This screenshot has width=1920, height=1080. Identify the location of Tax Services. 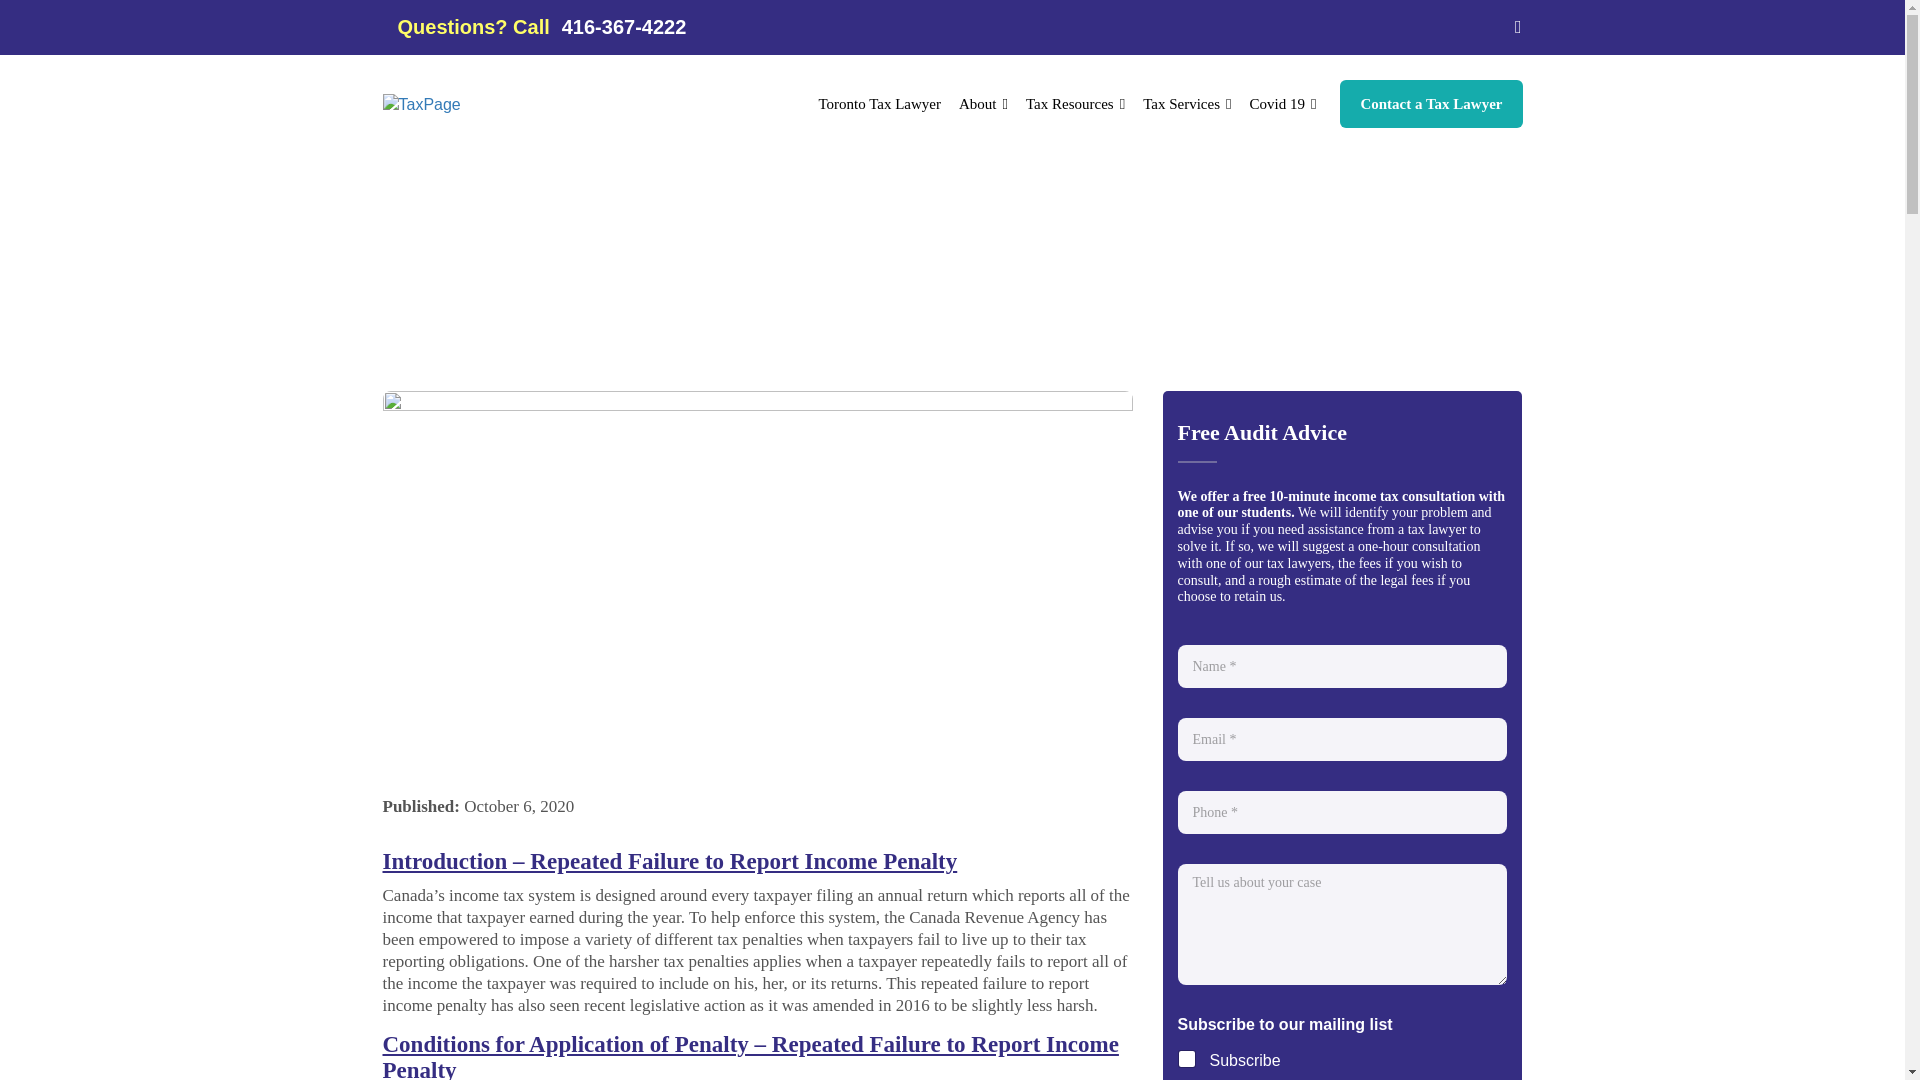
(1187, 104).